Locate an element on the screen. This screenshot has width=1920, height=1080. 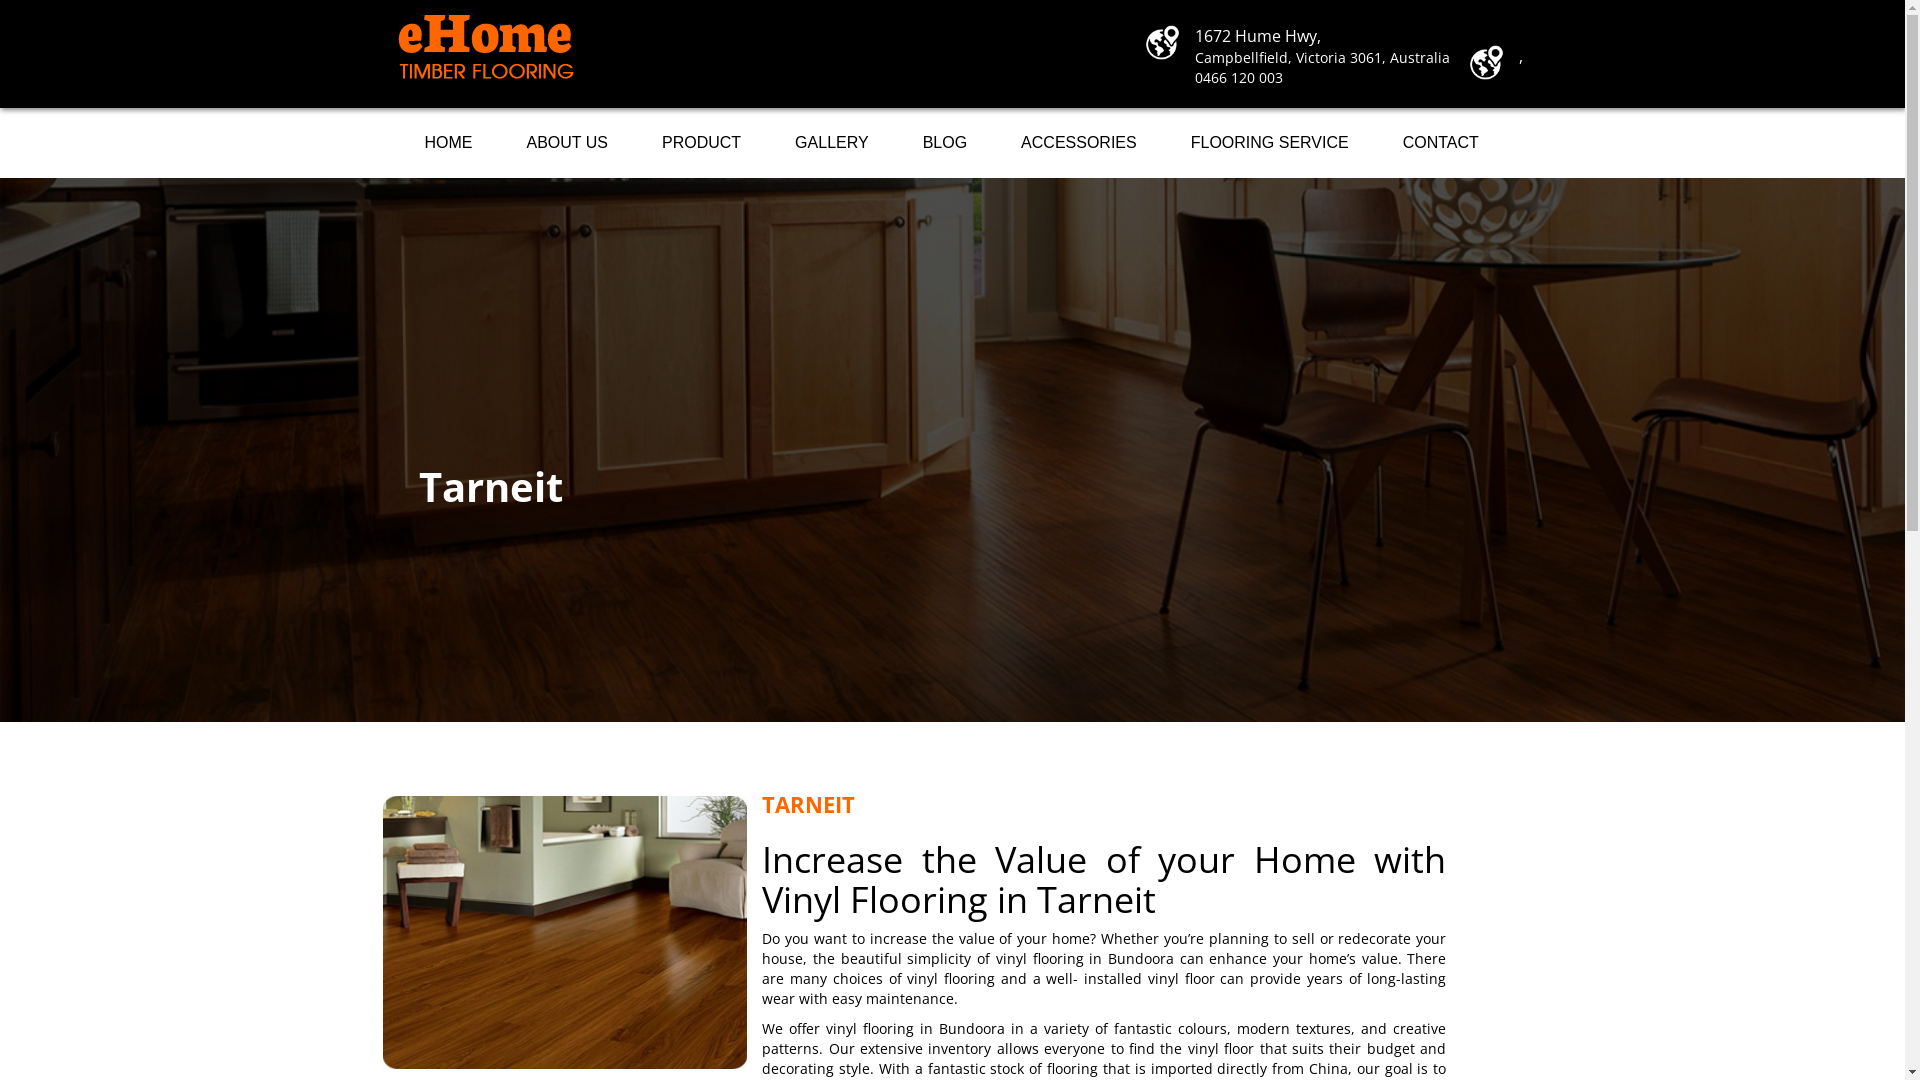
HOME is located at coordinates (449, 143).